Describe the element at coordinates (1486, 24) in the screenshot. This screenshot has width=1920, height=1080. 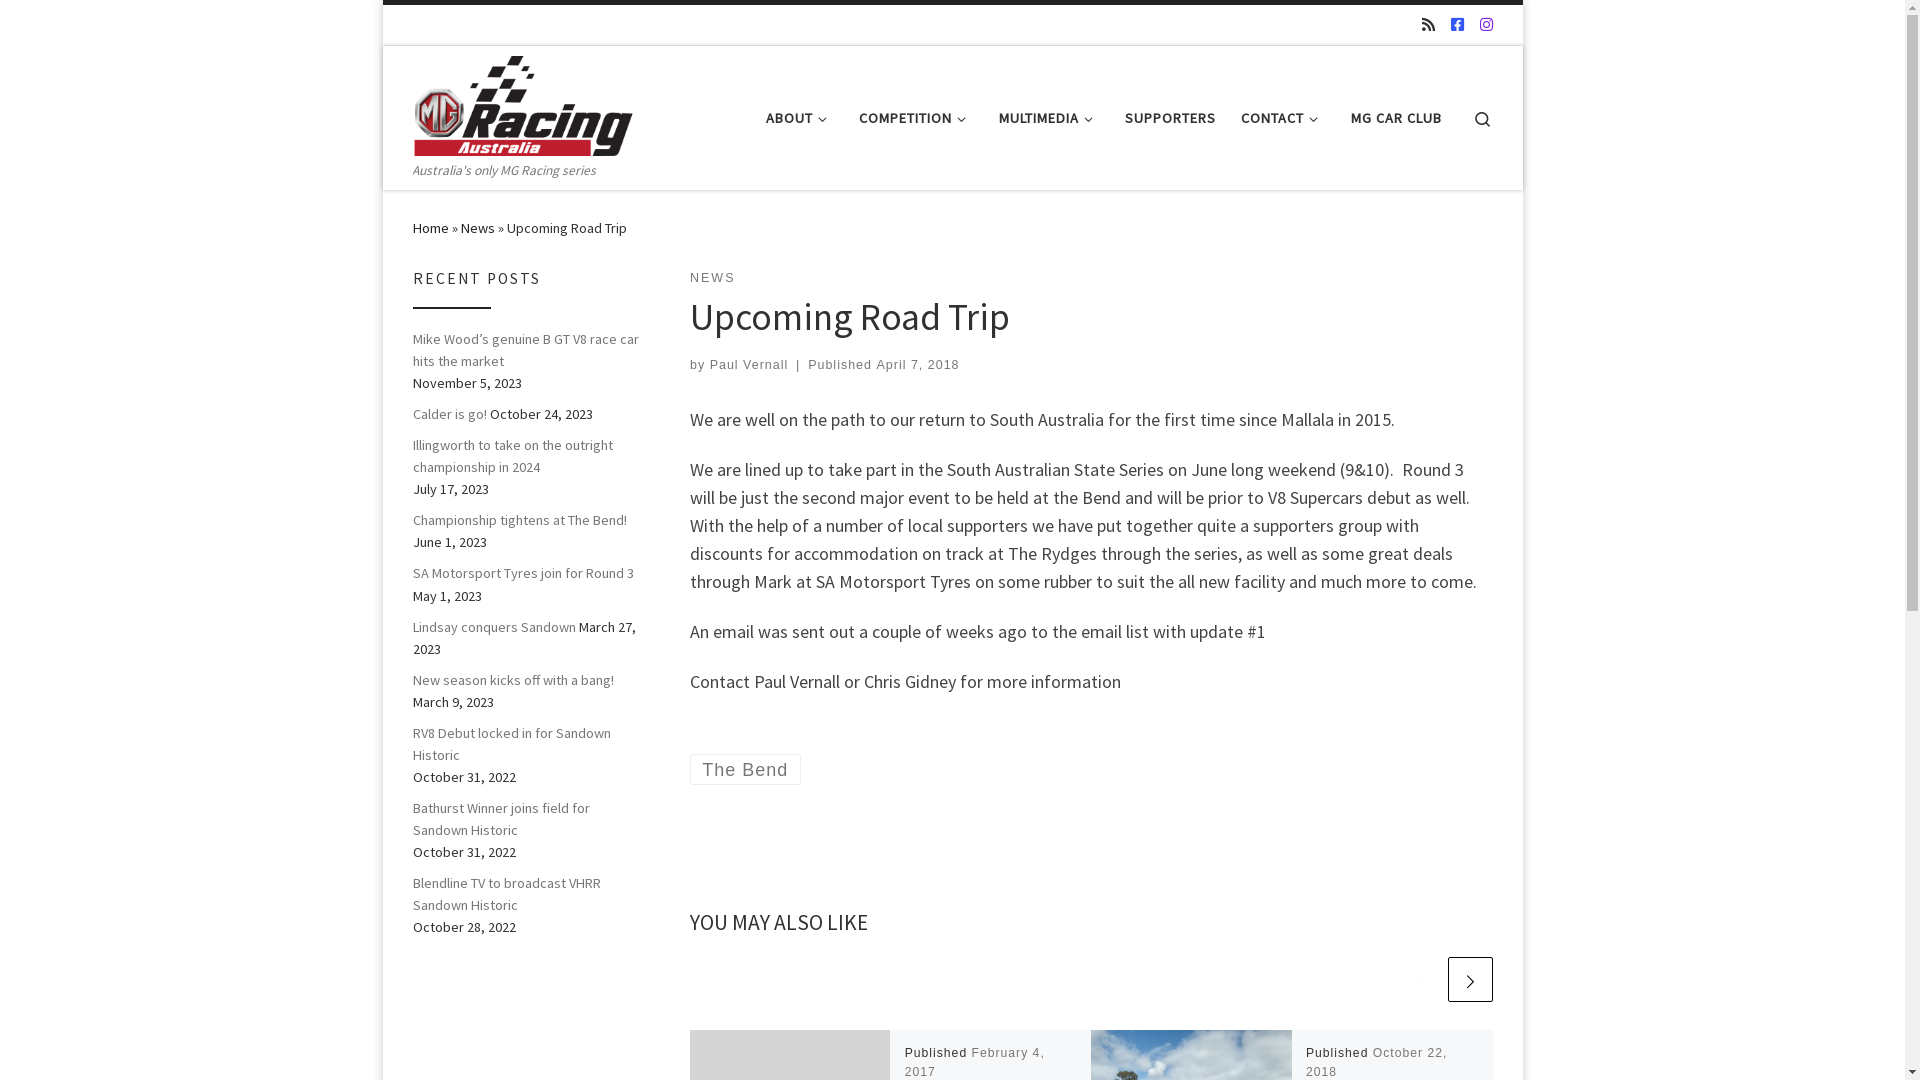
I see `Follow us on Instagram` at that location.